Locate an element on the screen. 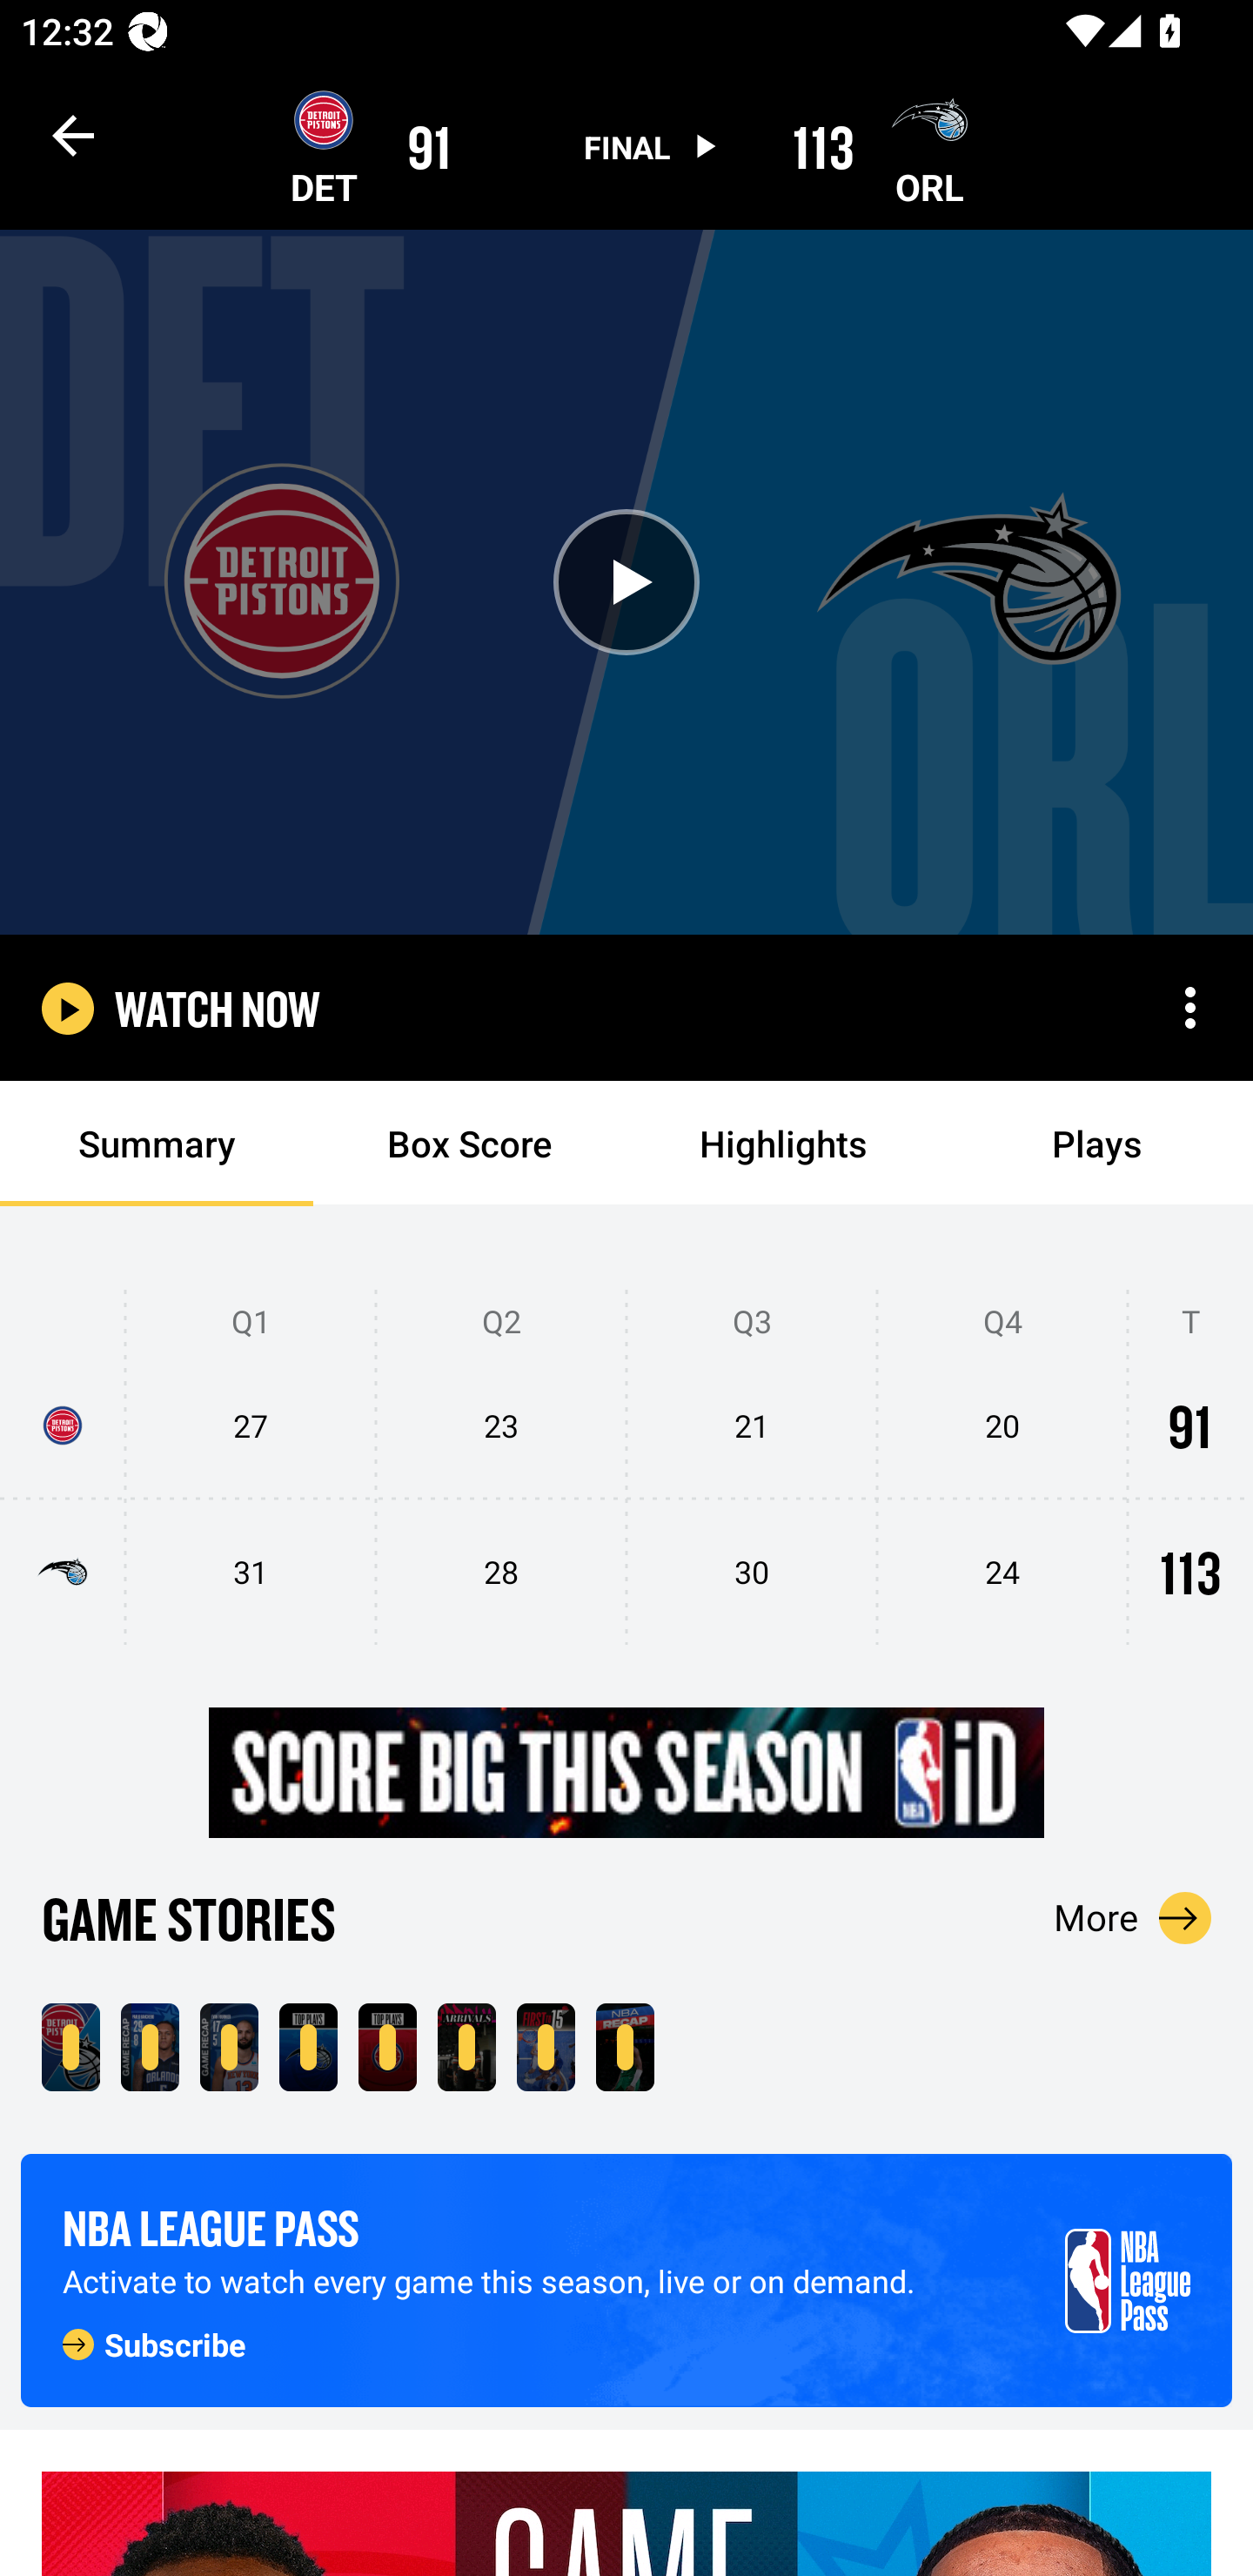 Image resolution: width=1253 pixels, height=2576 pixels. Box Score is located at coordinates (470, 1144).